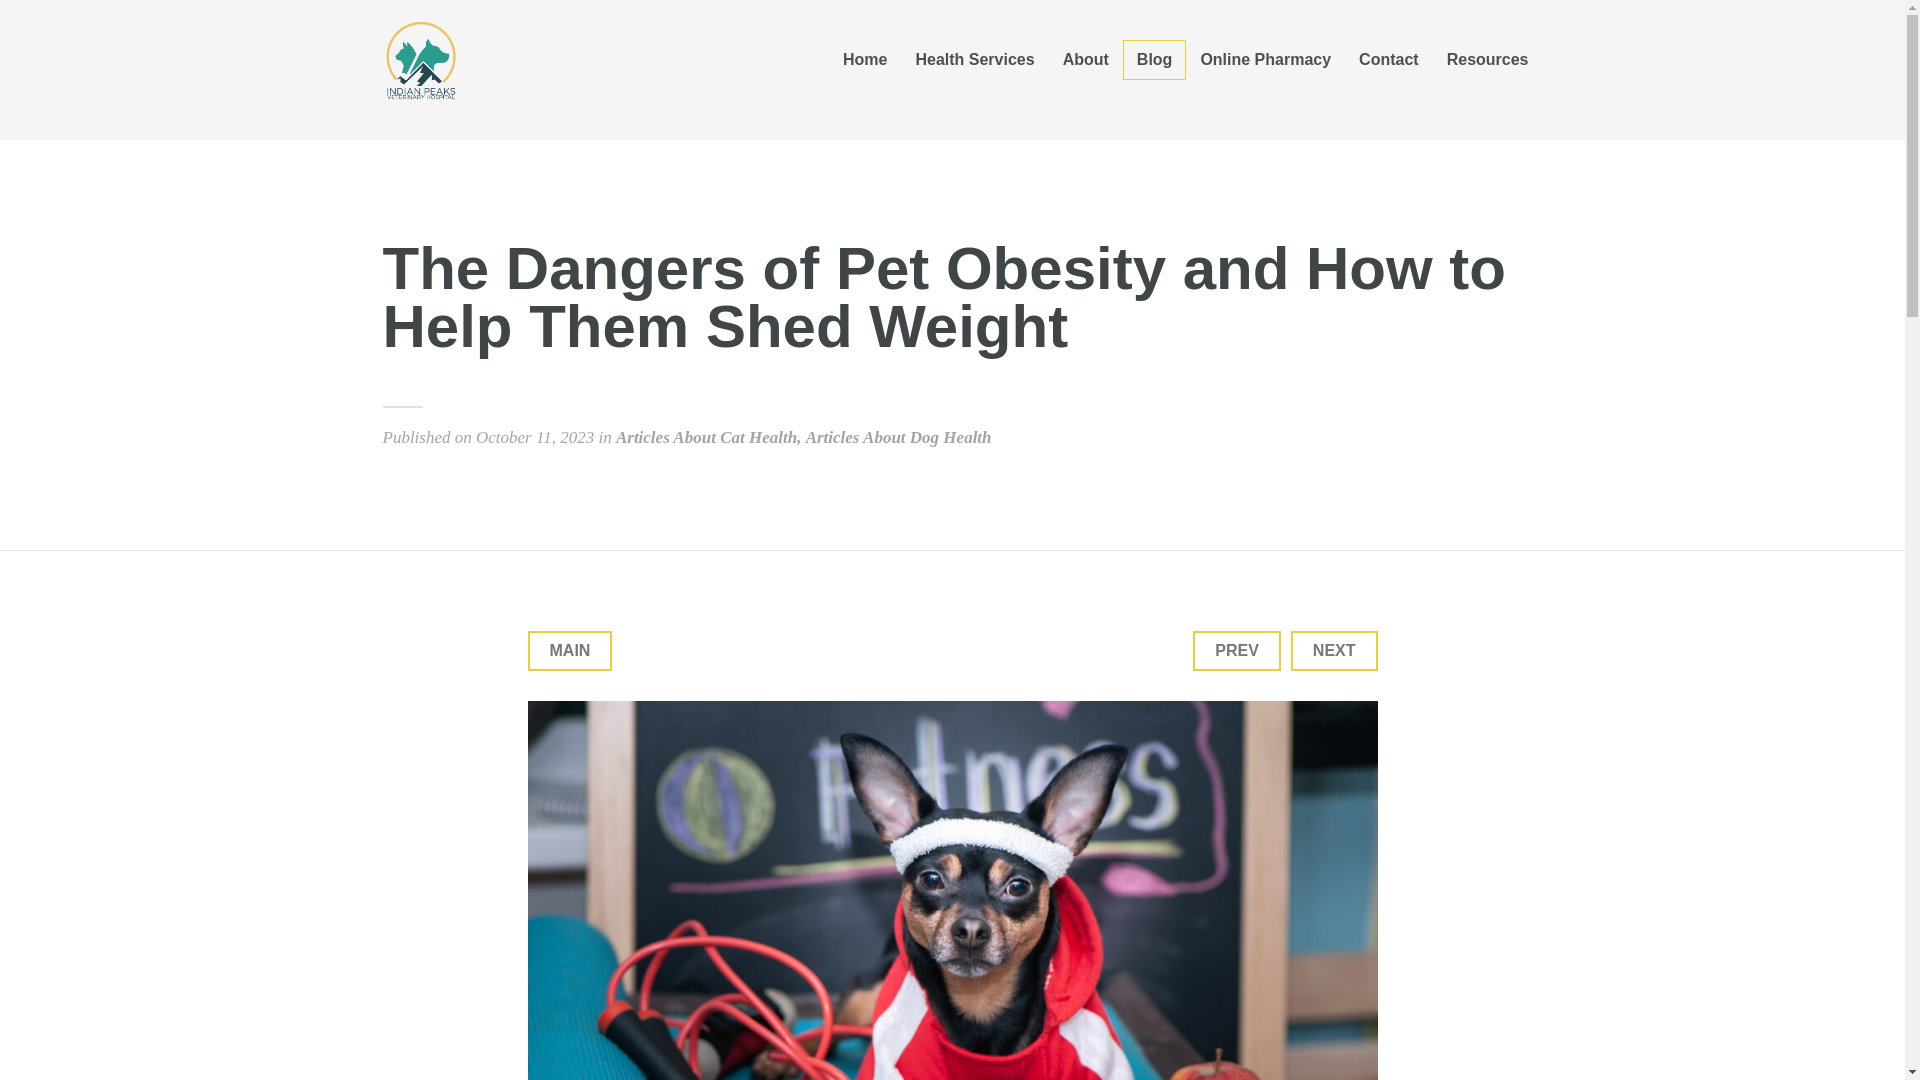 The image size is (1920, 1080). What do you see at coordinates (1236, 650) in the screenshot?
I see `PREV` at bounding box center [1236, 650].